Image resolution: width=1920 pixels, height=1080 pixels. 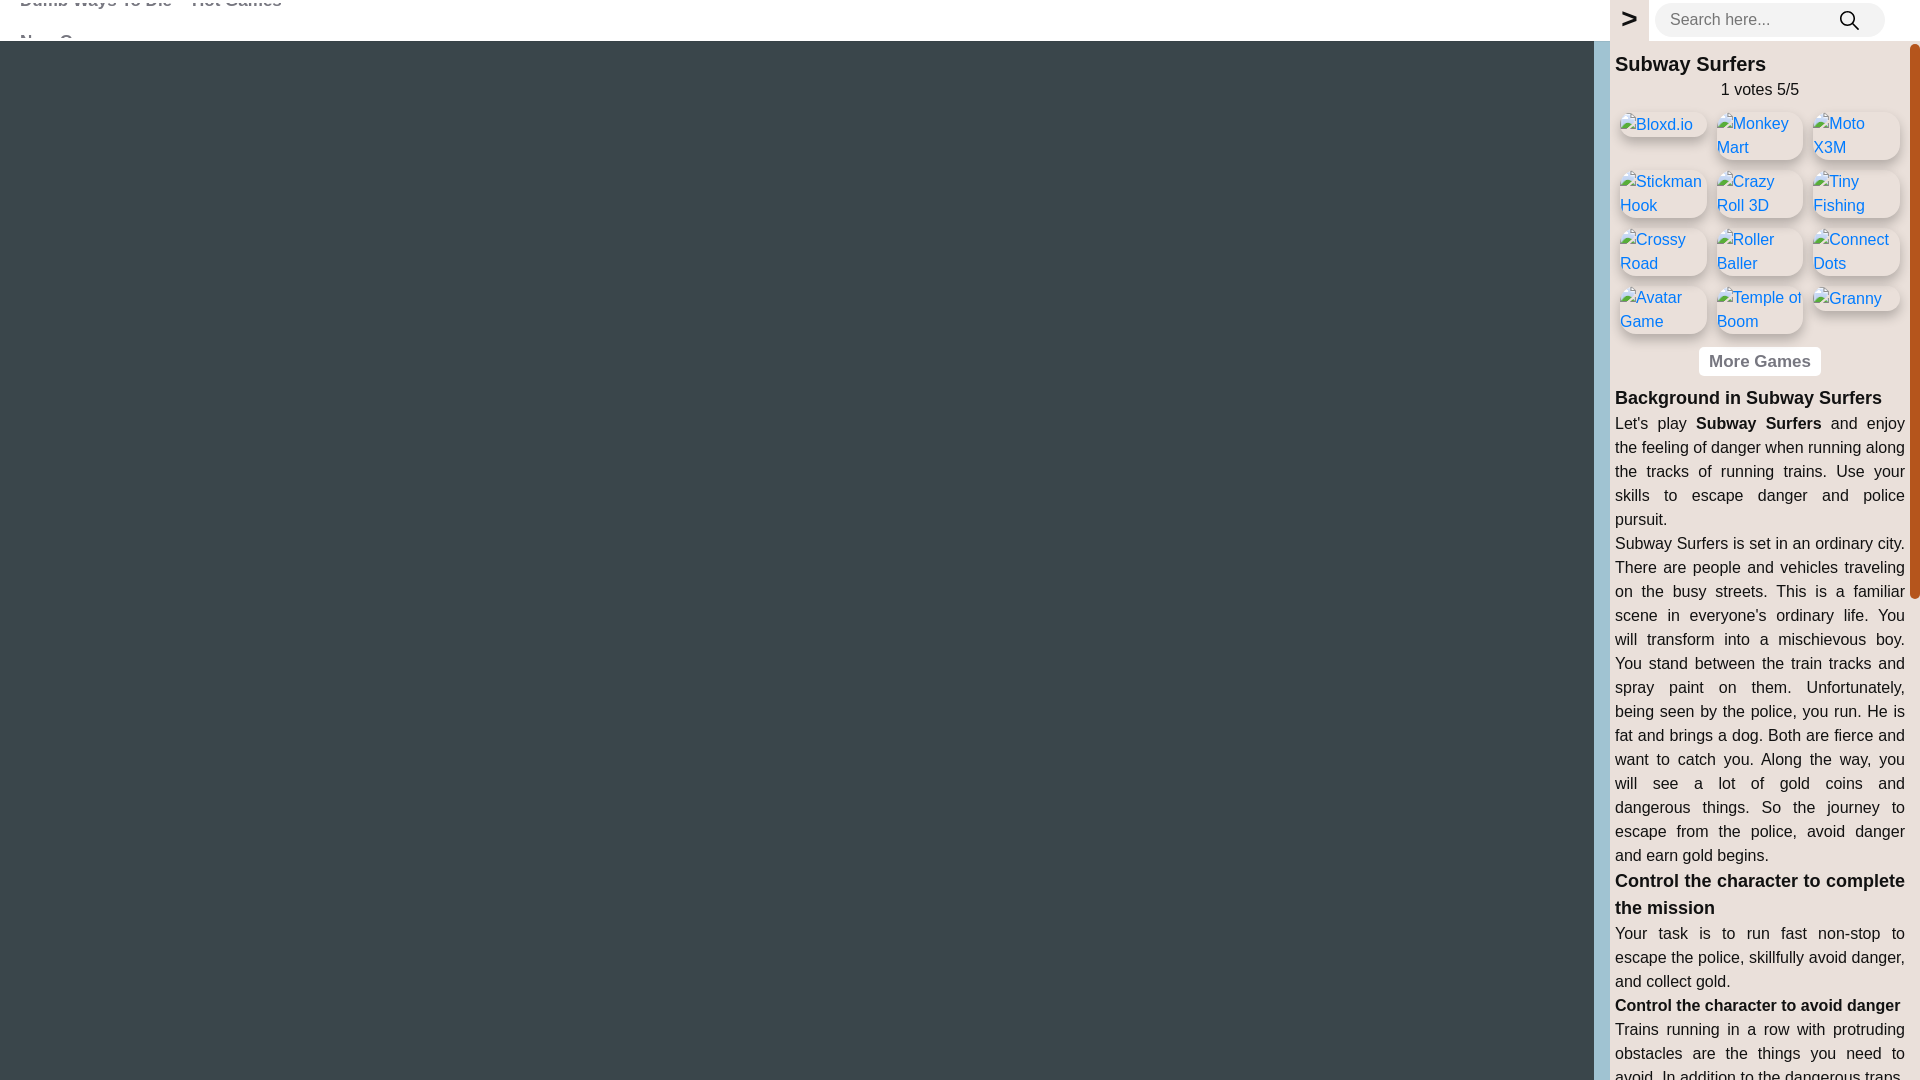 I want to click on Bloxd.io, so click(x=1656, y=125).